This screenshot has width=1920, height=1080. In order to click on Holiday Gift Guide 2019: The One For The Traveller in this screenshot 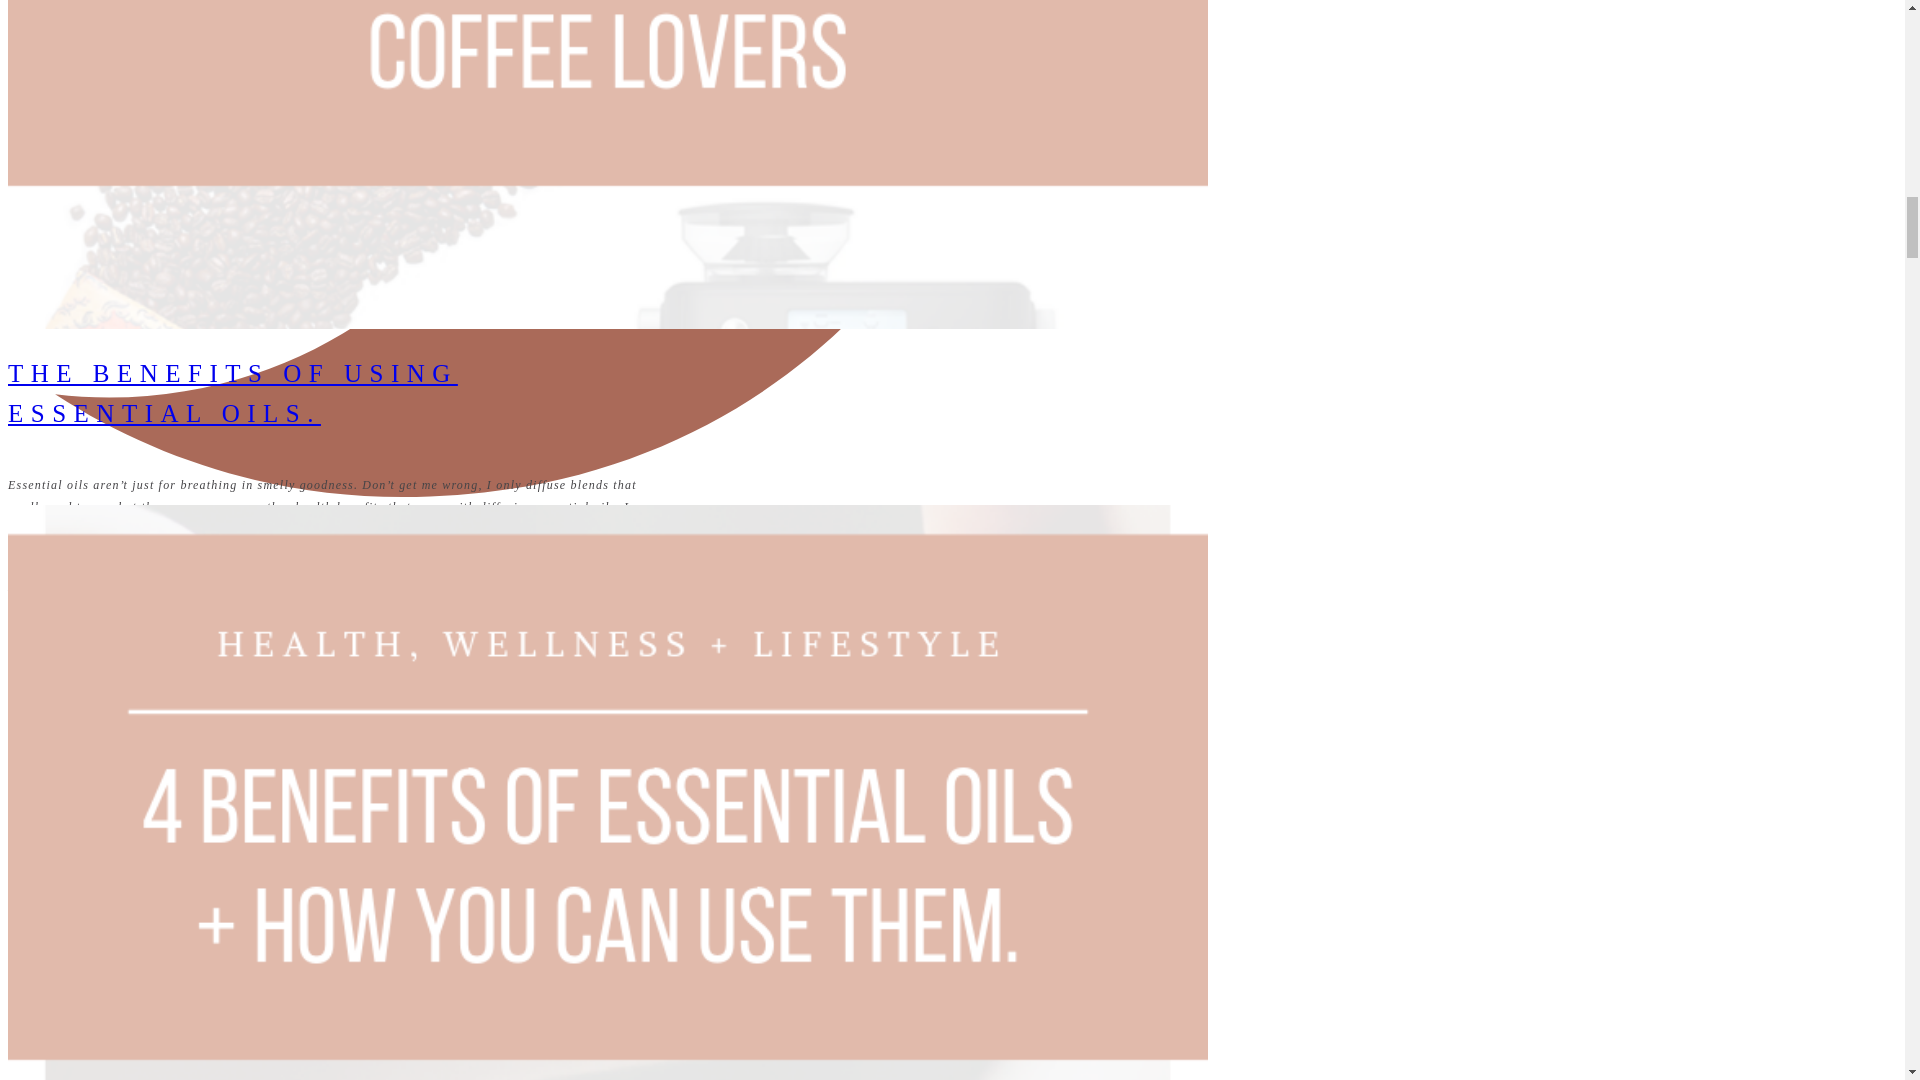, I will do `click(607, 174)`.